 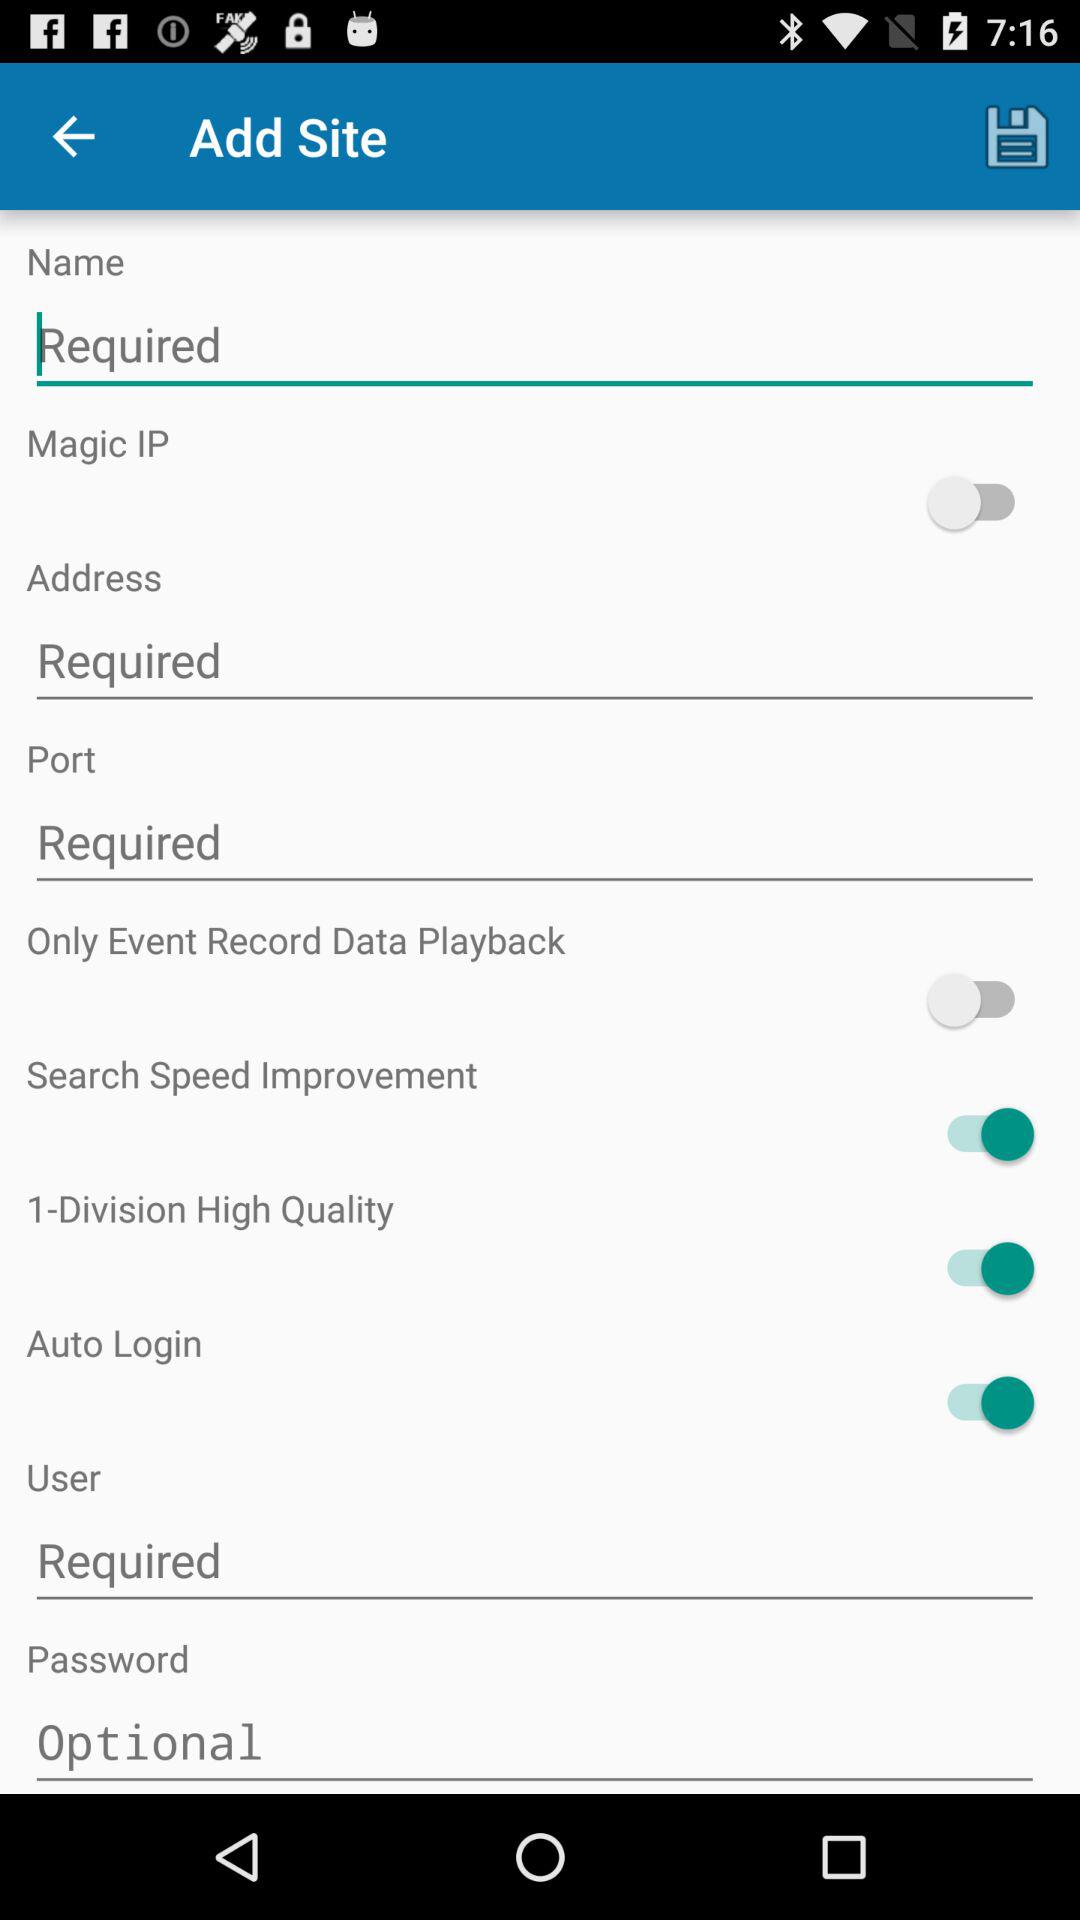 What do you see at coordinates (980, 1268) in the screenshot?
I see `turn off the icon above the auto login icon` at bounding box center [980, 1268].